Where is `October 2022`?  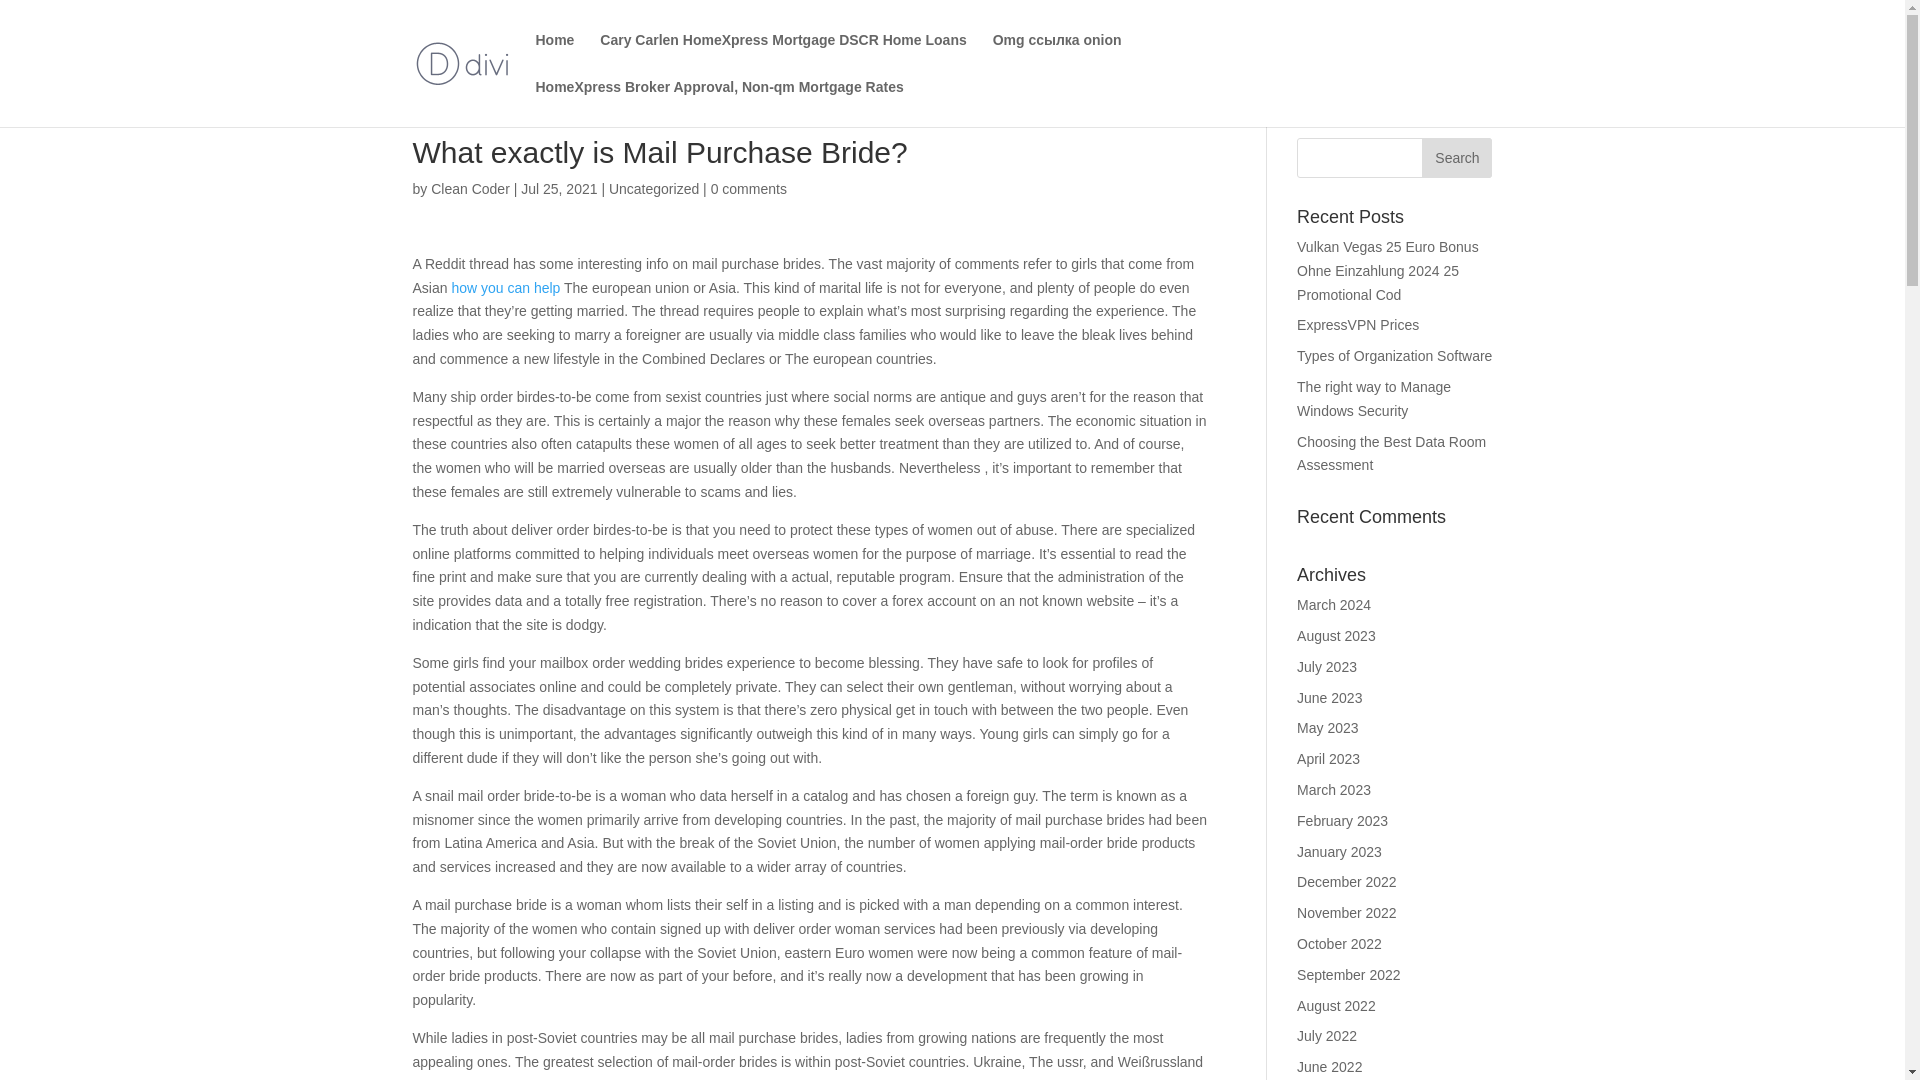 October 2022 is located at coordinates (1340, 944).